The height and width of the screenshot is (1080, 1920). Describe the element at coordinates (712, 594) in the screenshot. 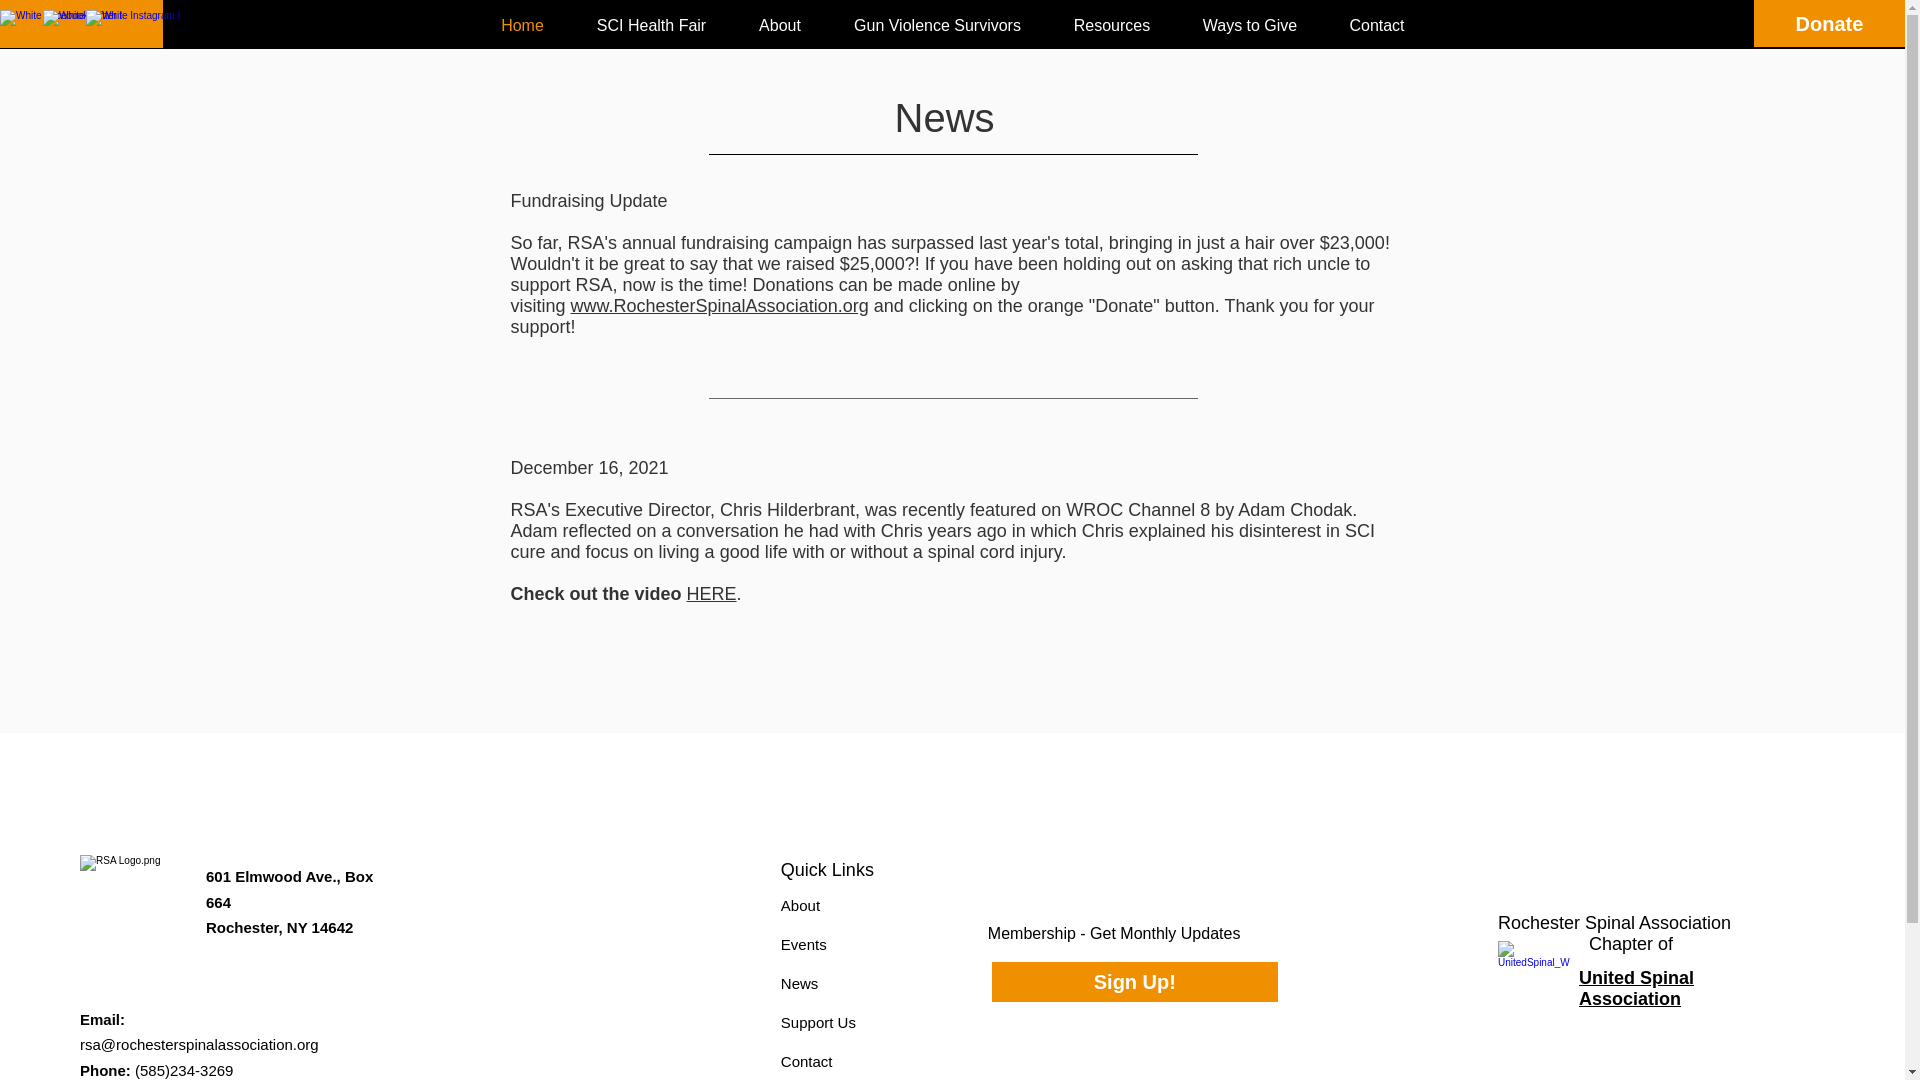

I see `HERE` at that location.